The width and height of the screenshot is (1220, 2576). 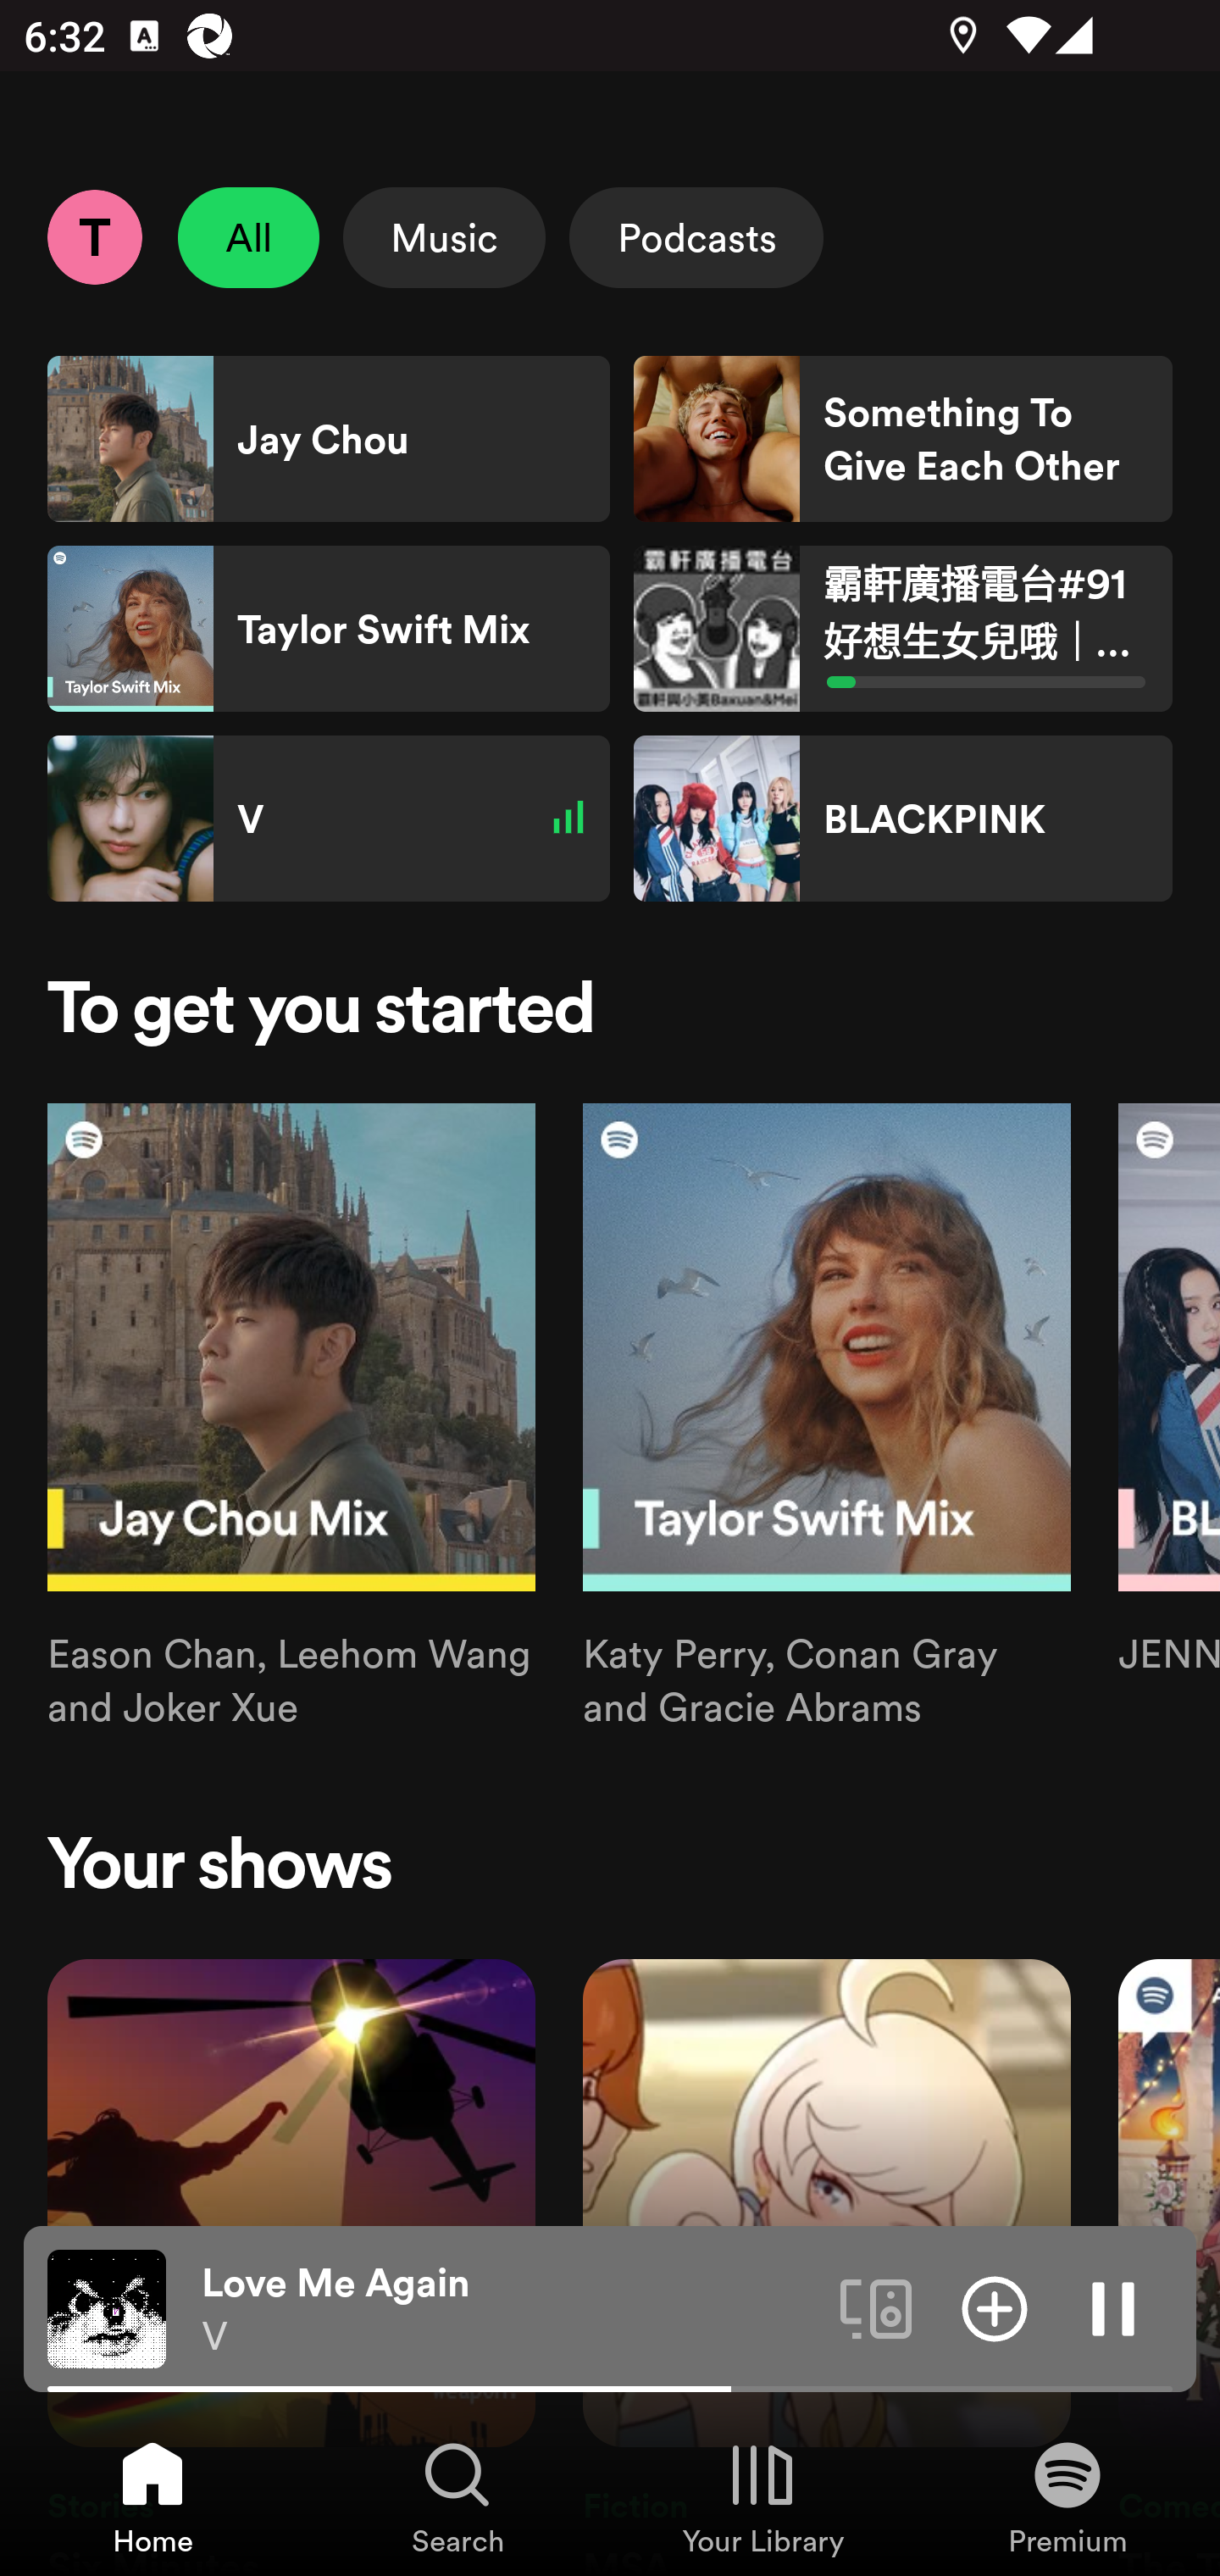 What do you see at coordinates (329, 439) in the screenshot?
I see `Jay Chou Shortcut Jay Chou` at bounding box center [329, 439].